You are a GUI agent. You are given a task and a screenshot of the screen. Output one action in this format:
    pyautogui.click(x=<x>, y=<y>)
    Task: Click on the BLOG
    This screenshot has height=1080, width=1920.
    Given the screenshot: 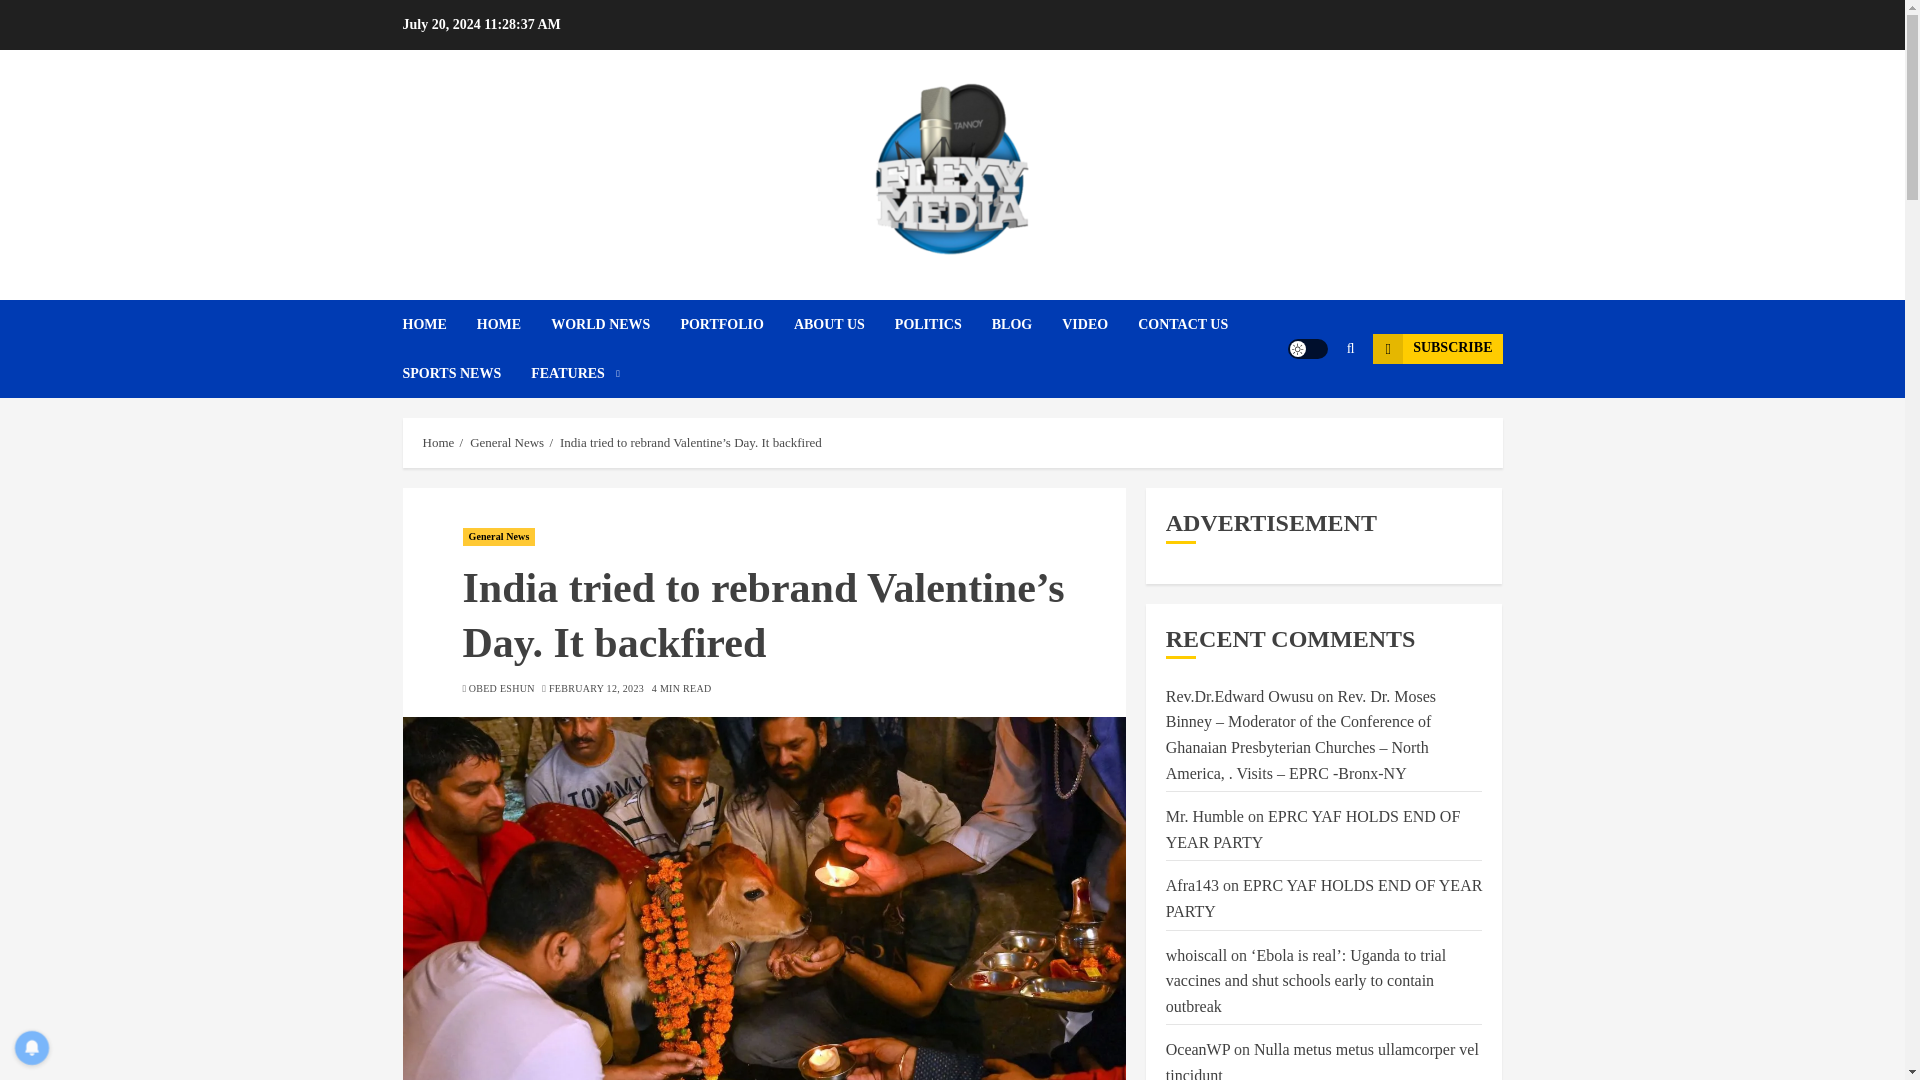 What is the action you would take?
    pyautogui.click(x=1026, y=324)
    